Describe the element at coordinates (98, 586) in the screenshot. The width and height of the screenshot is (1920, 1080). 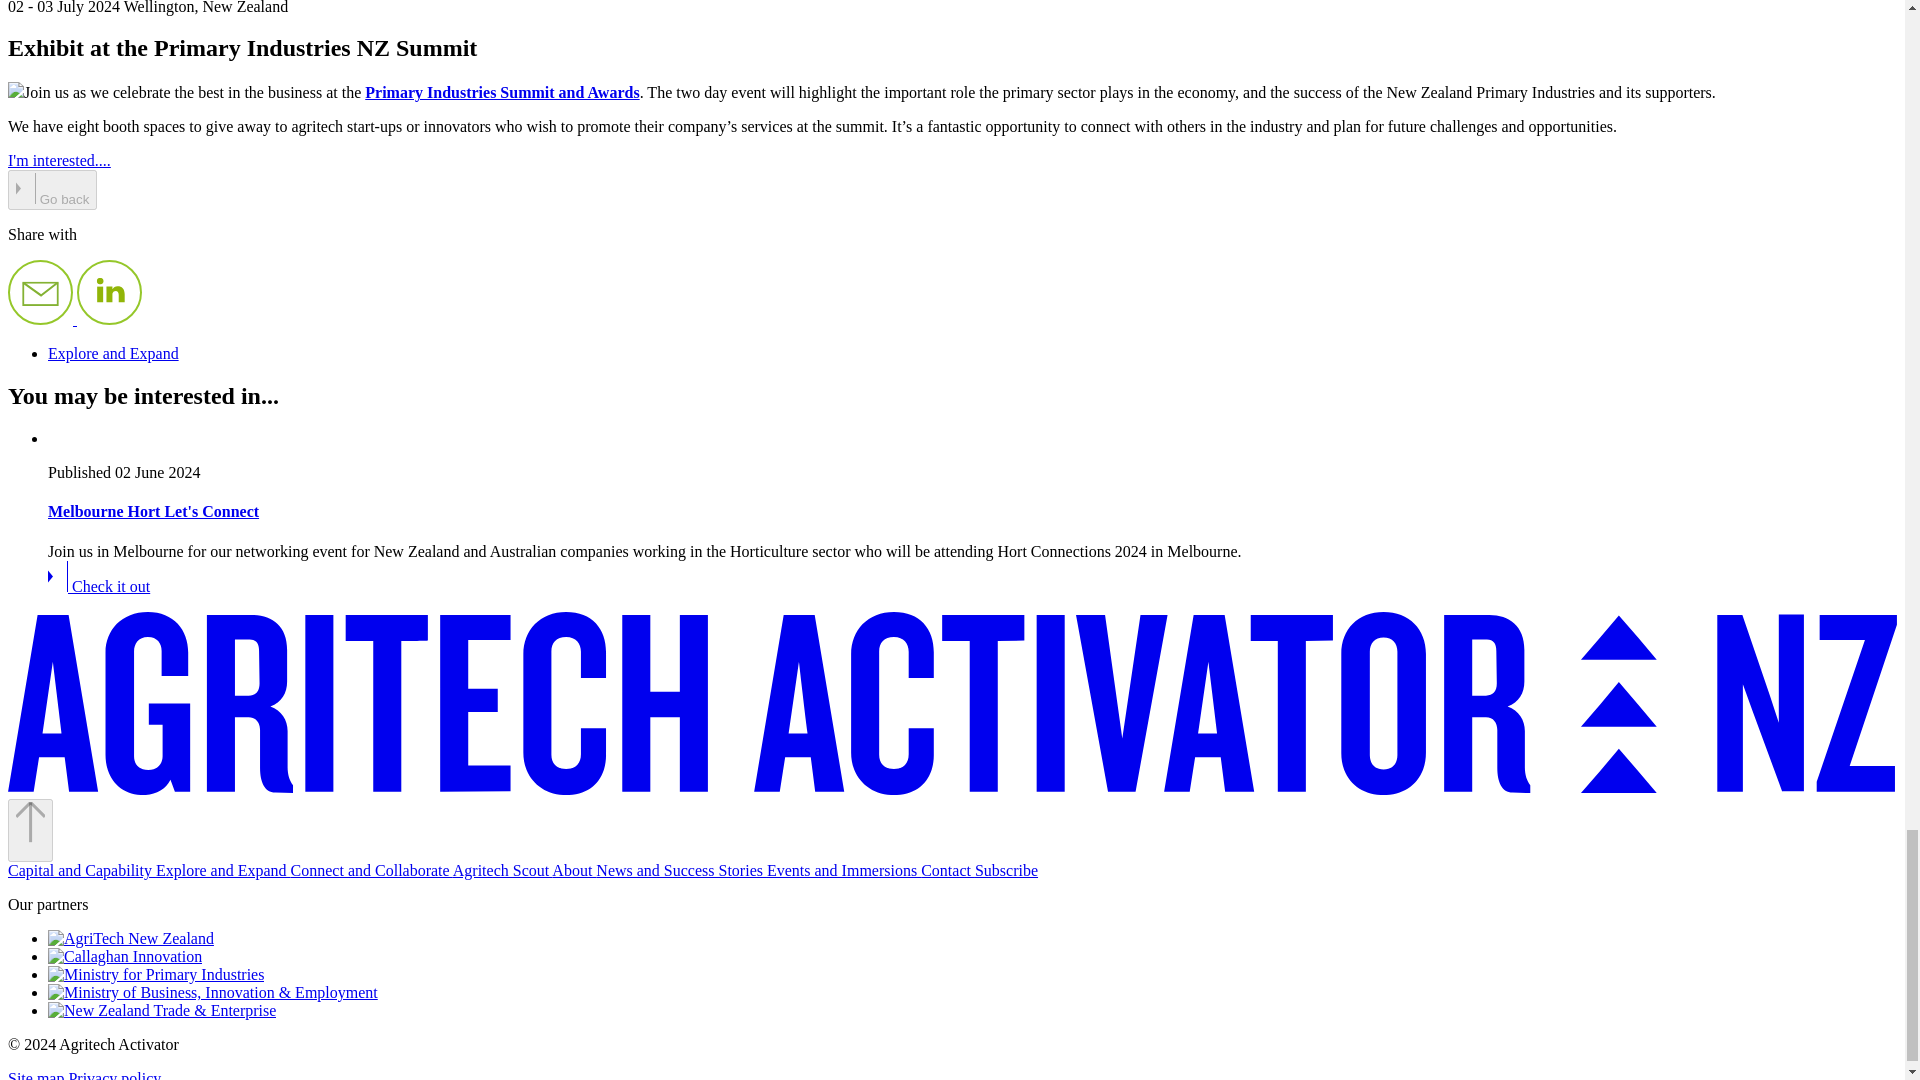
I see `Check it out` at that location.